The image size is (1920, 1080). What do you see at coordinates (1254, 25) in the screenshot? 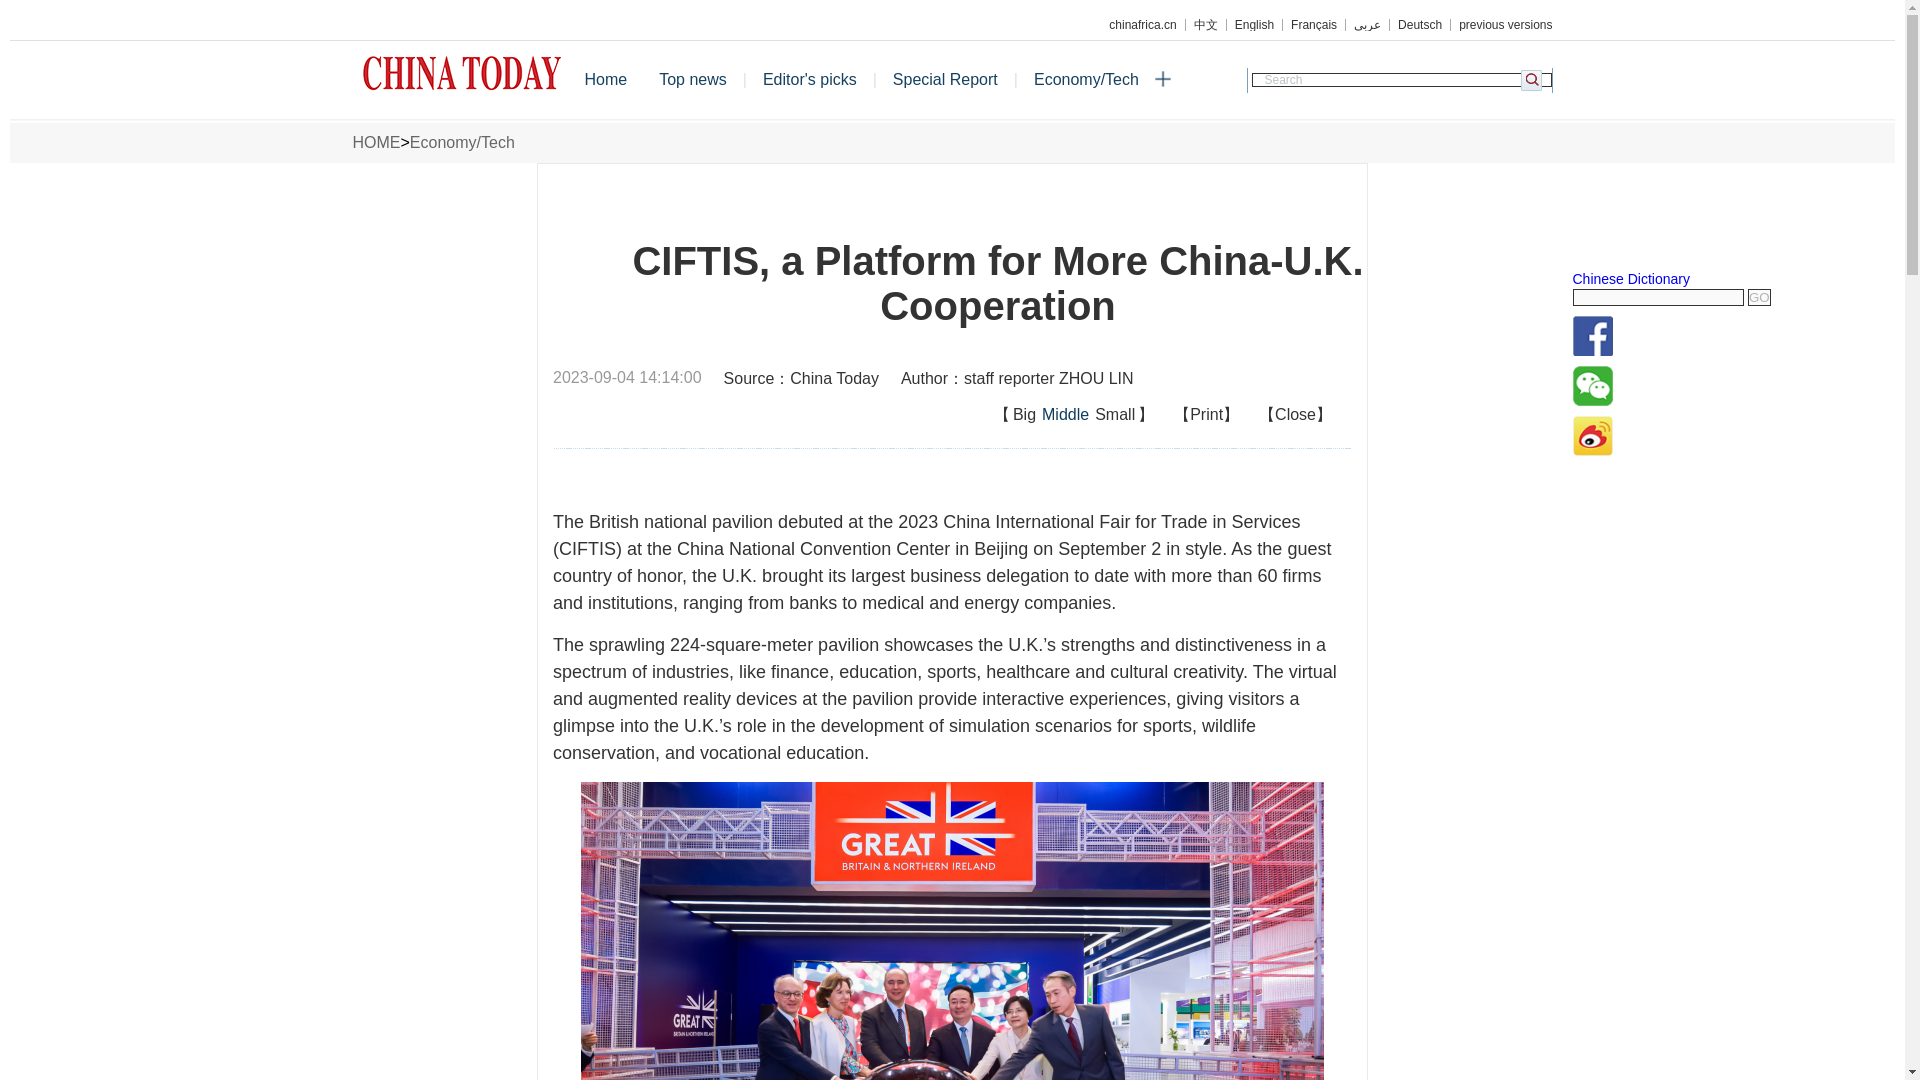
I see `English` at bounding box center [1254, 25].